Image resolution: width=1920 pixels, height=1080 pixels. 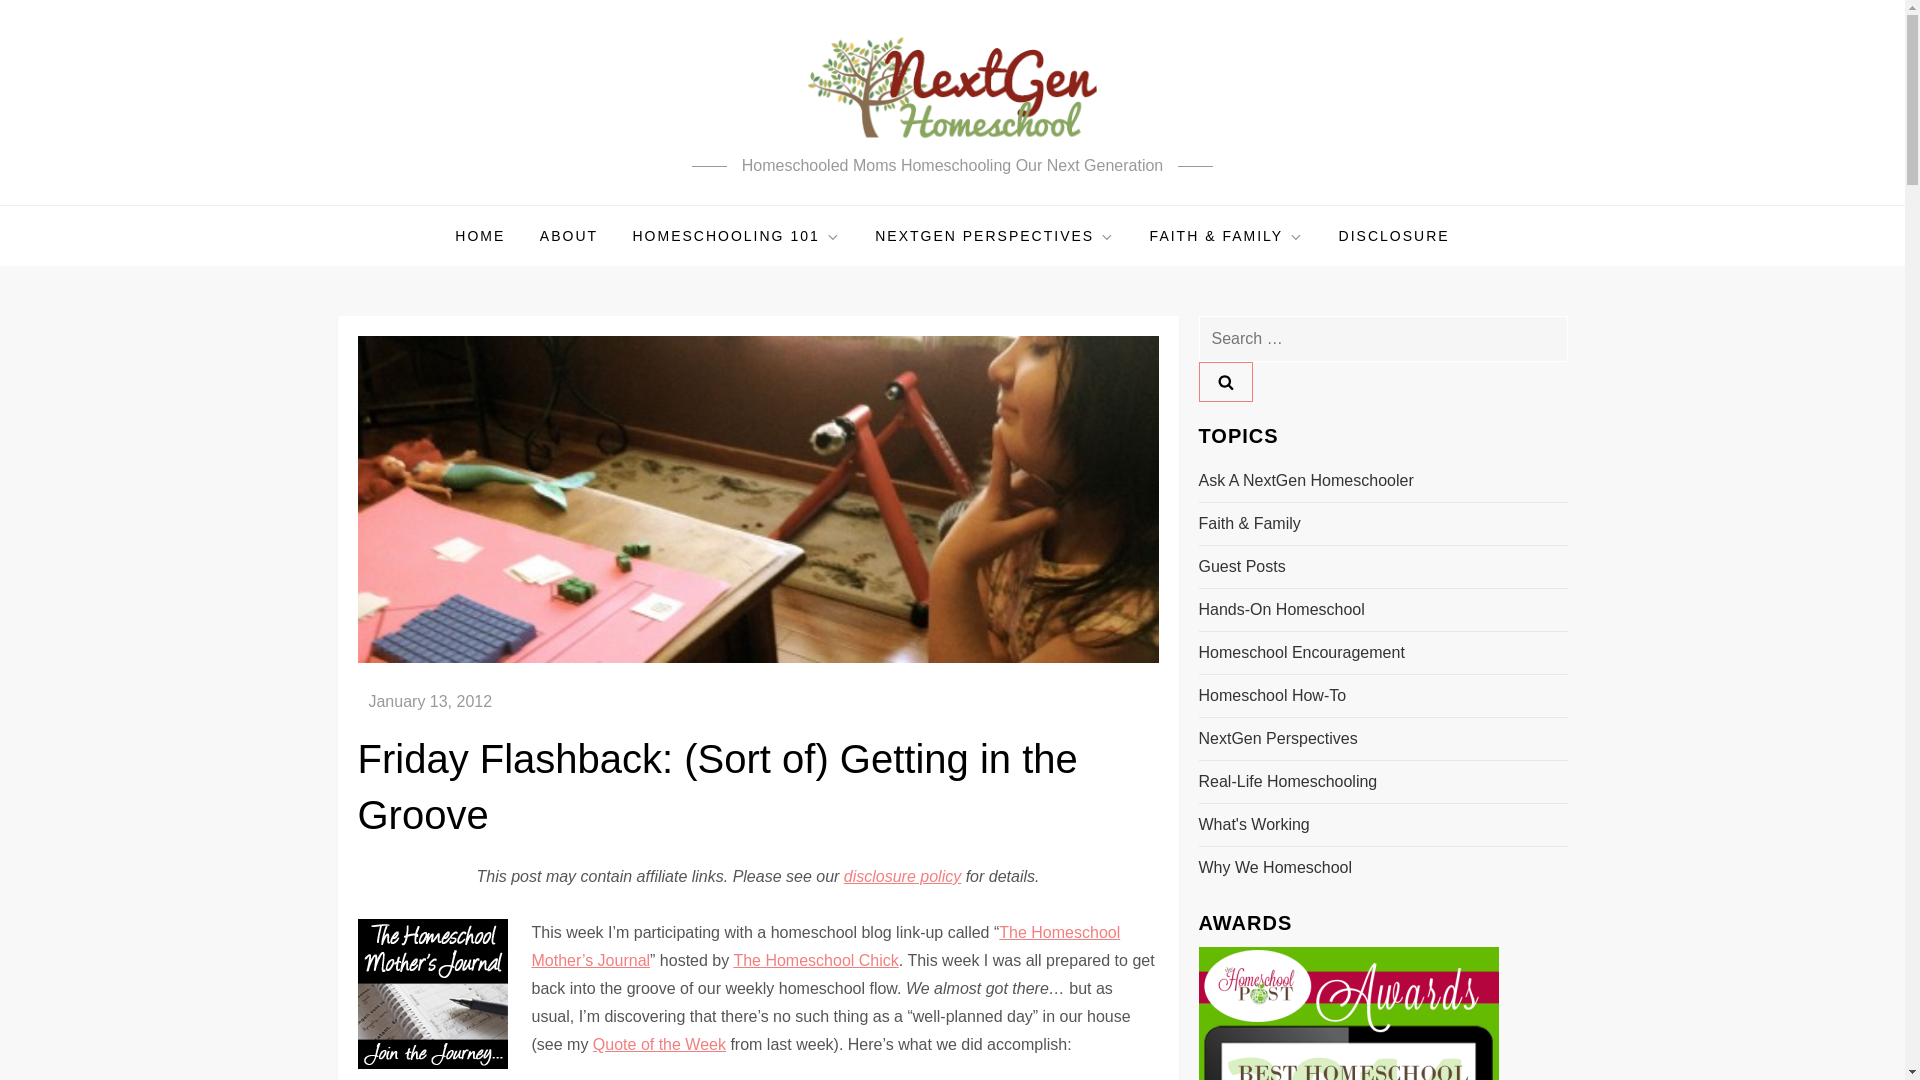 I want to click on NEXTGEN PERSPECTIVES, so click(x=995, y=236).